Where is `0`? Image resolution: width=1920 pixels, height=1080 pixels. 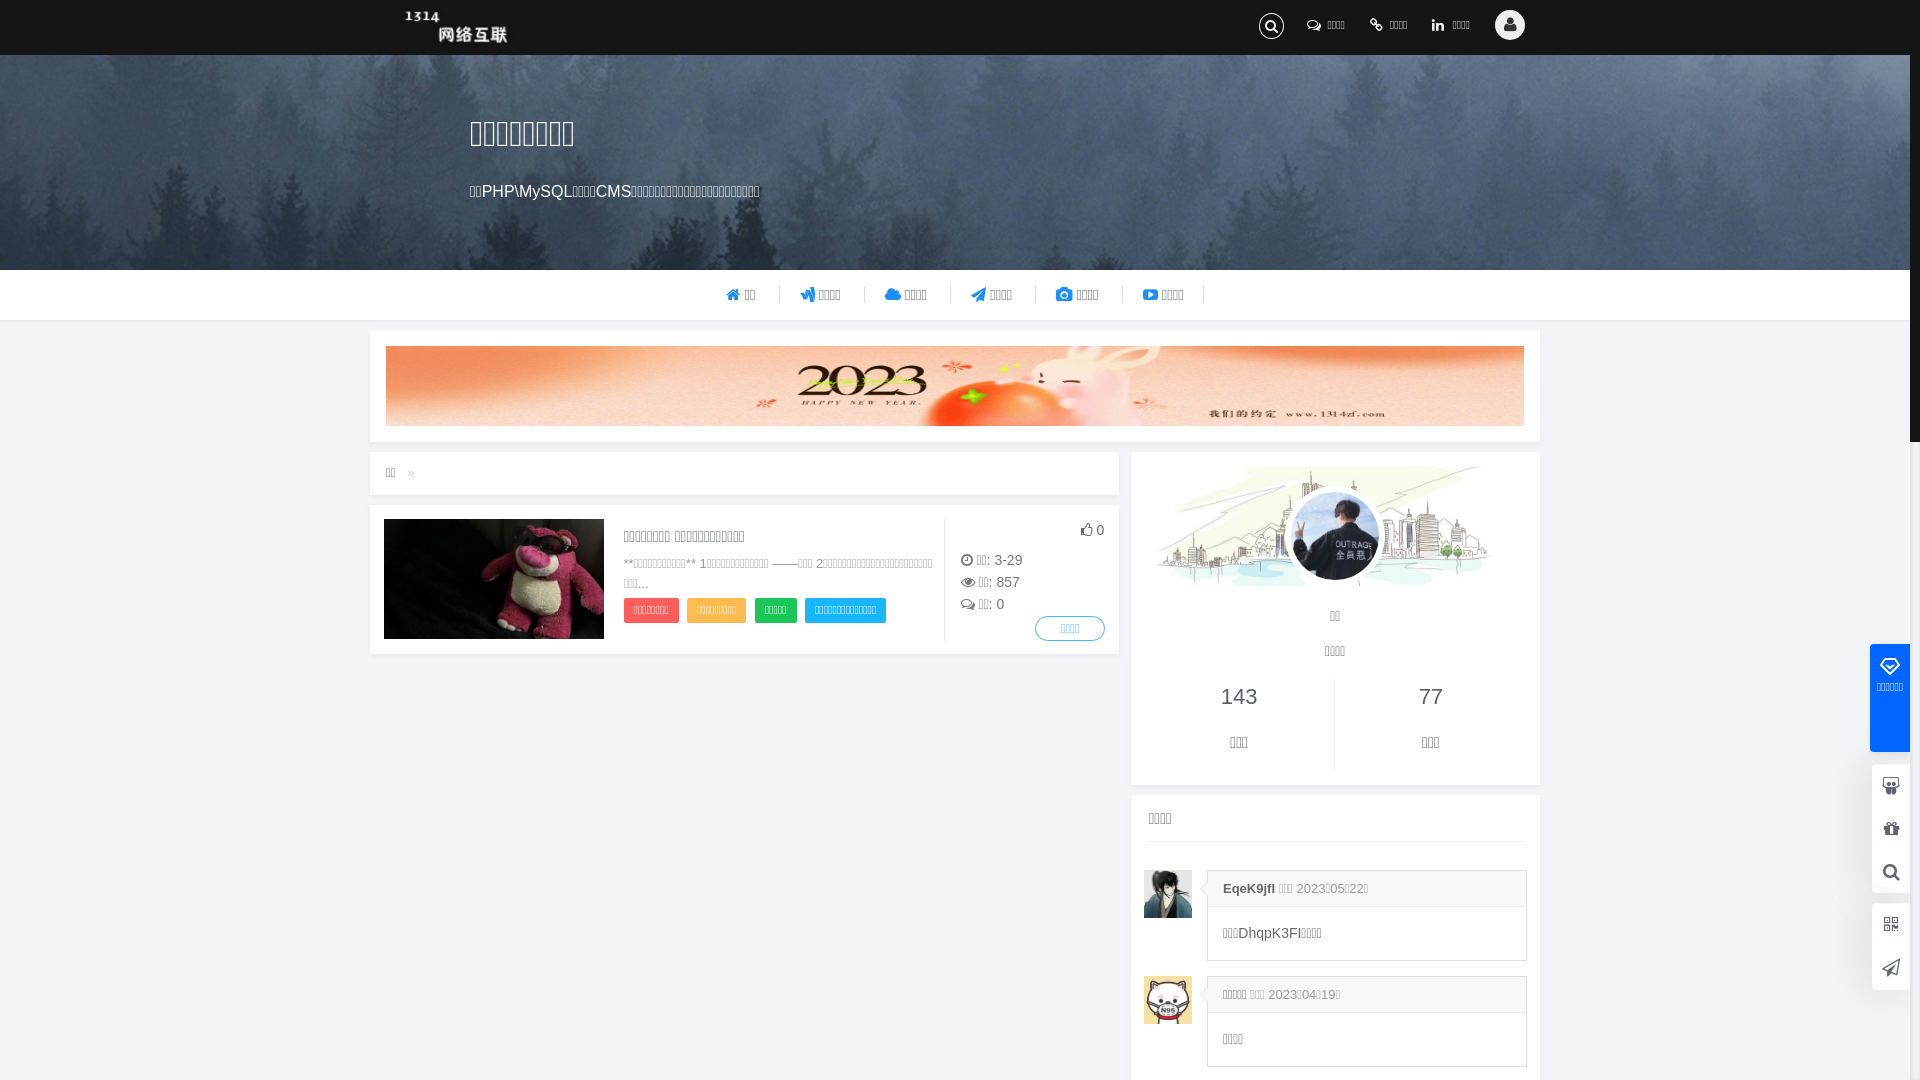 0 is located at coordinates (1093, 530).